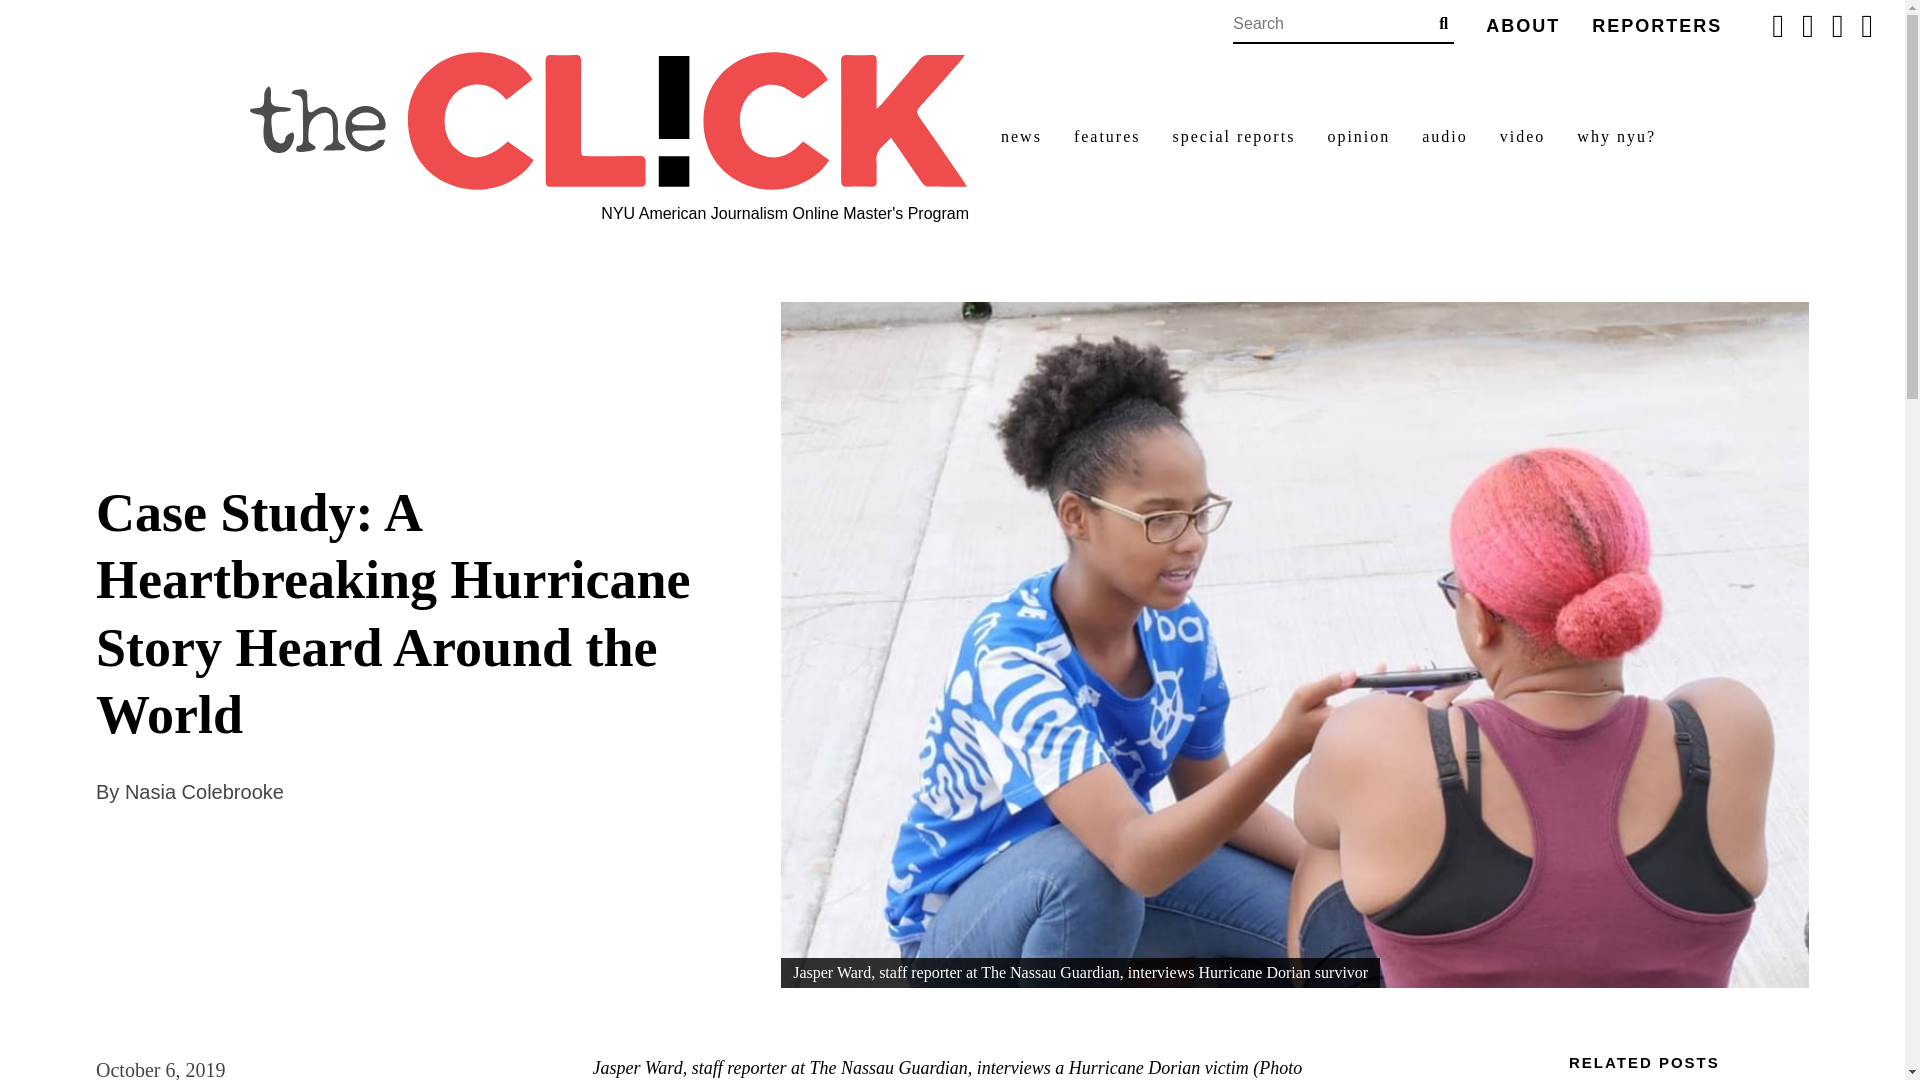 The height and width of the screenshot is (1080, 1920). Describe the element at coordinates (204, 792) in the screenshot. I see `Posts by Nasia Colebrooke` at that location.